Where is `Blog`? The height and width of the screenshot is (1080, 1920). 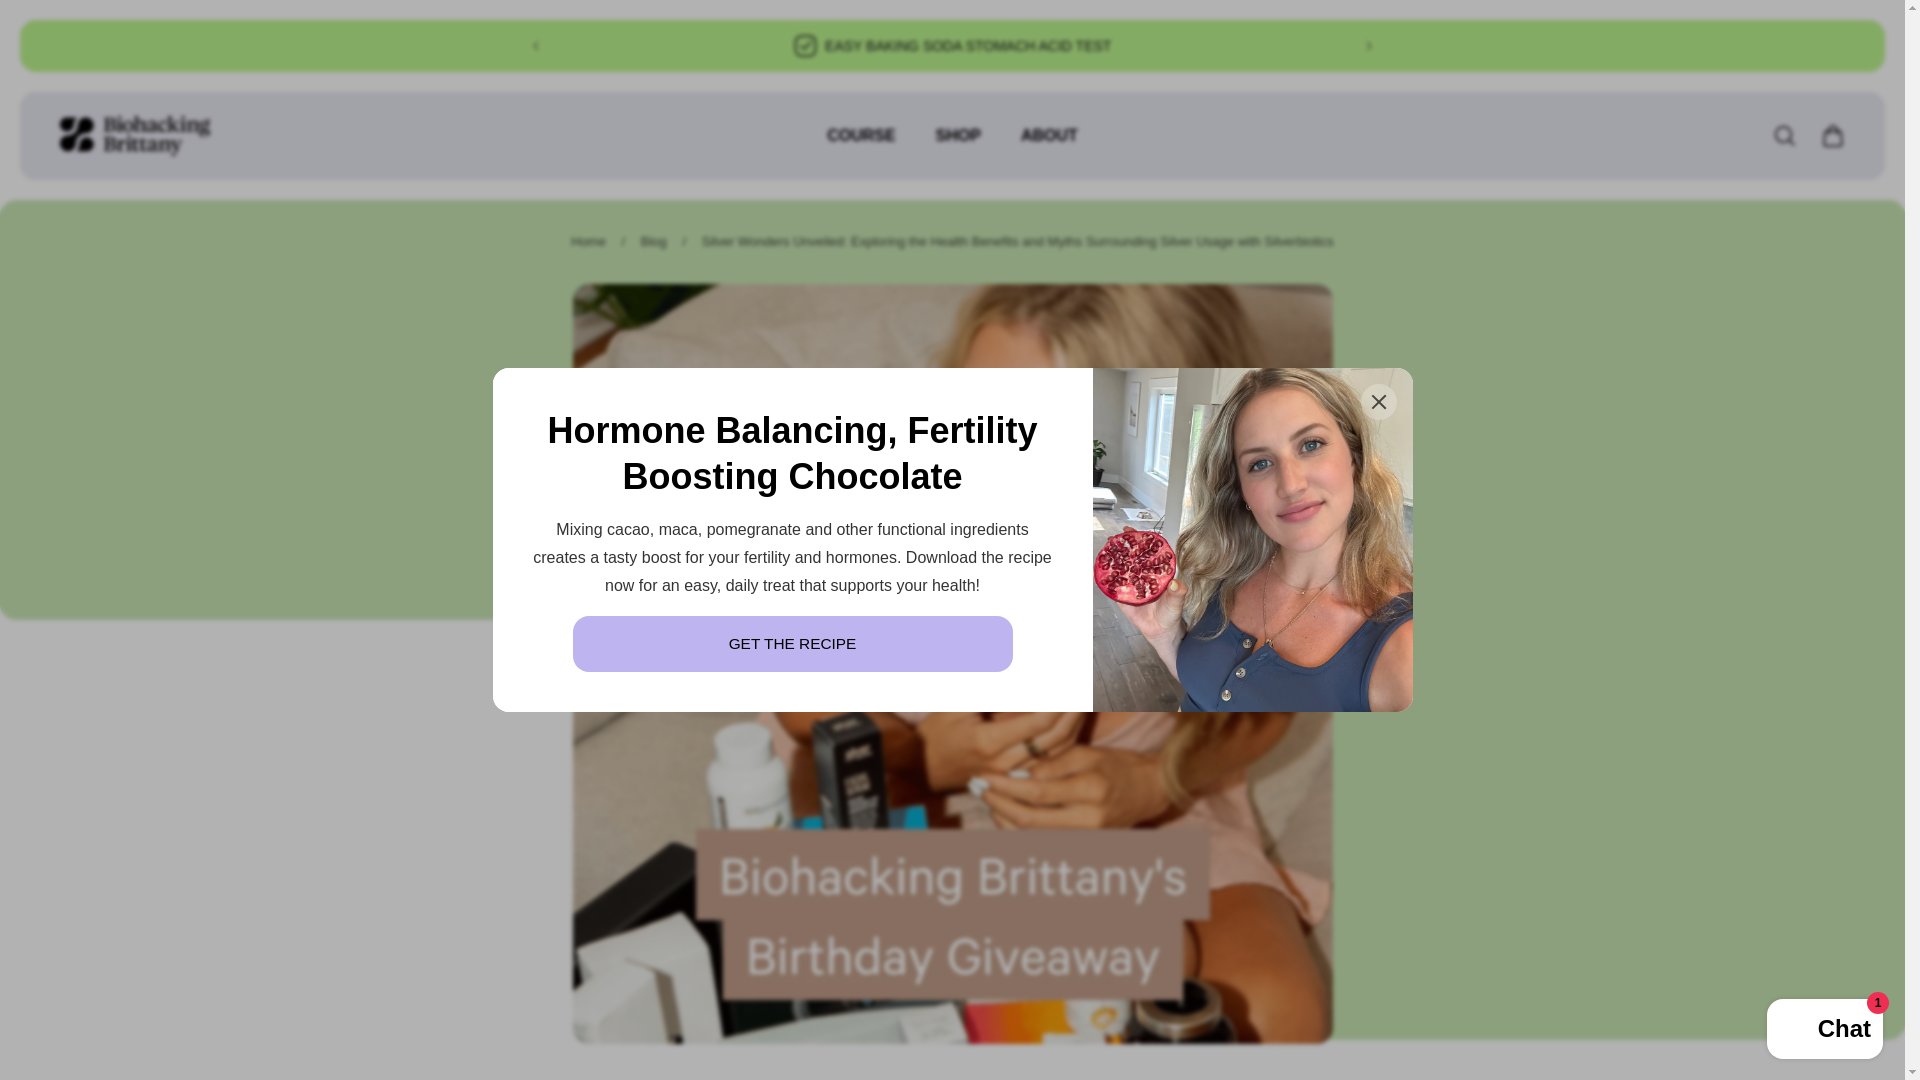
Blog is located at coordinates (654, 242).